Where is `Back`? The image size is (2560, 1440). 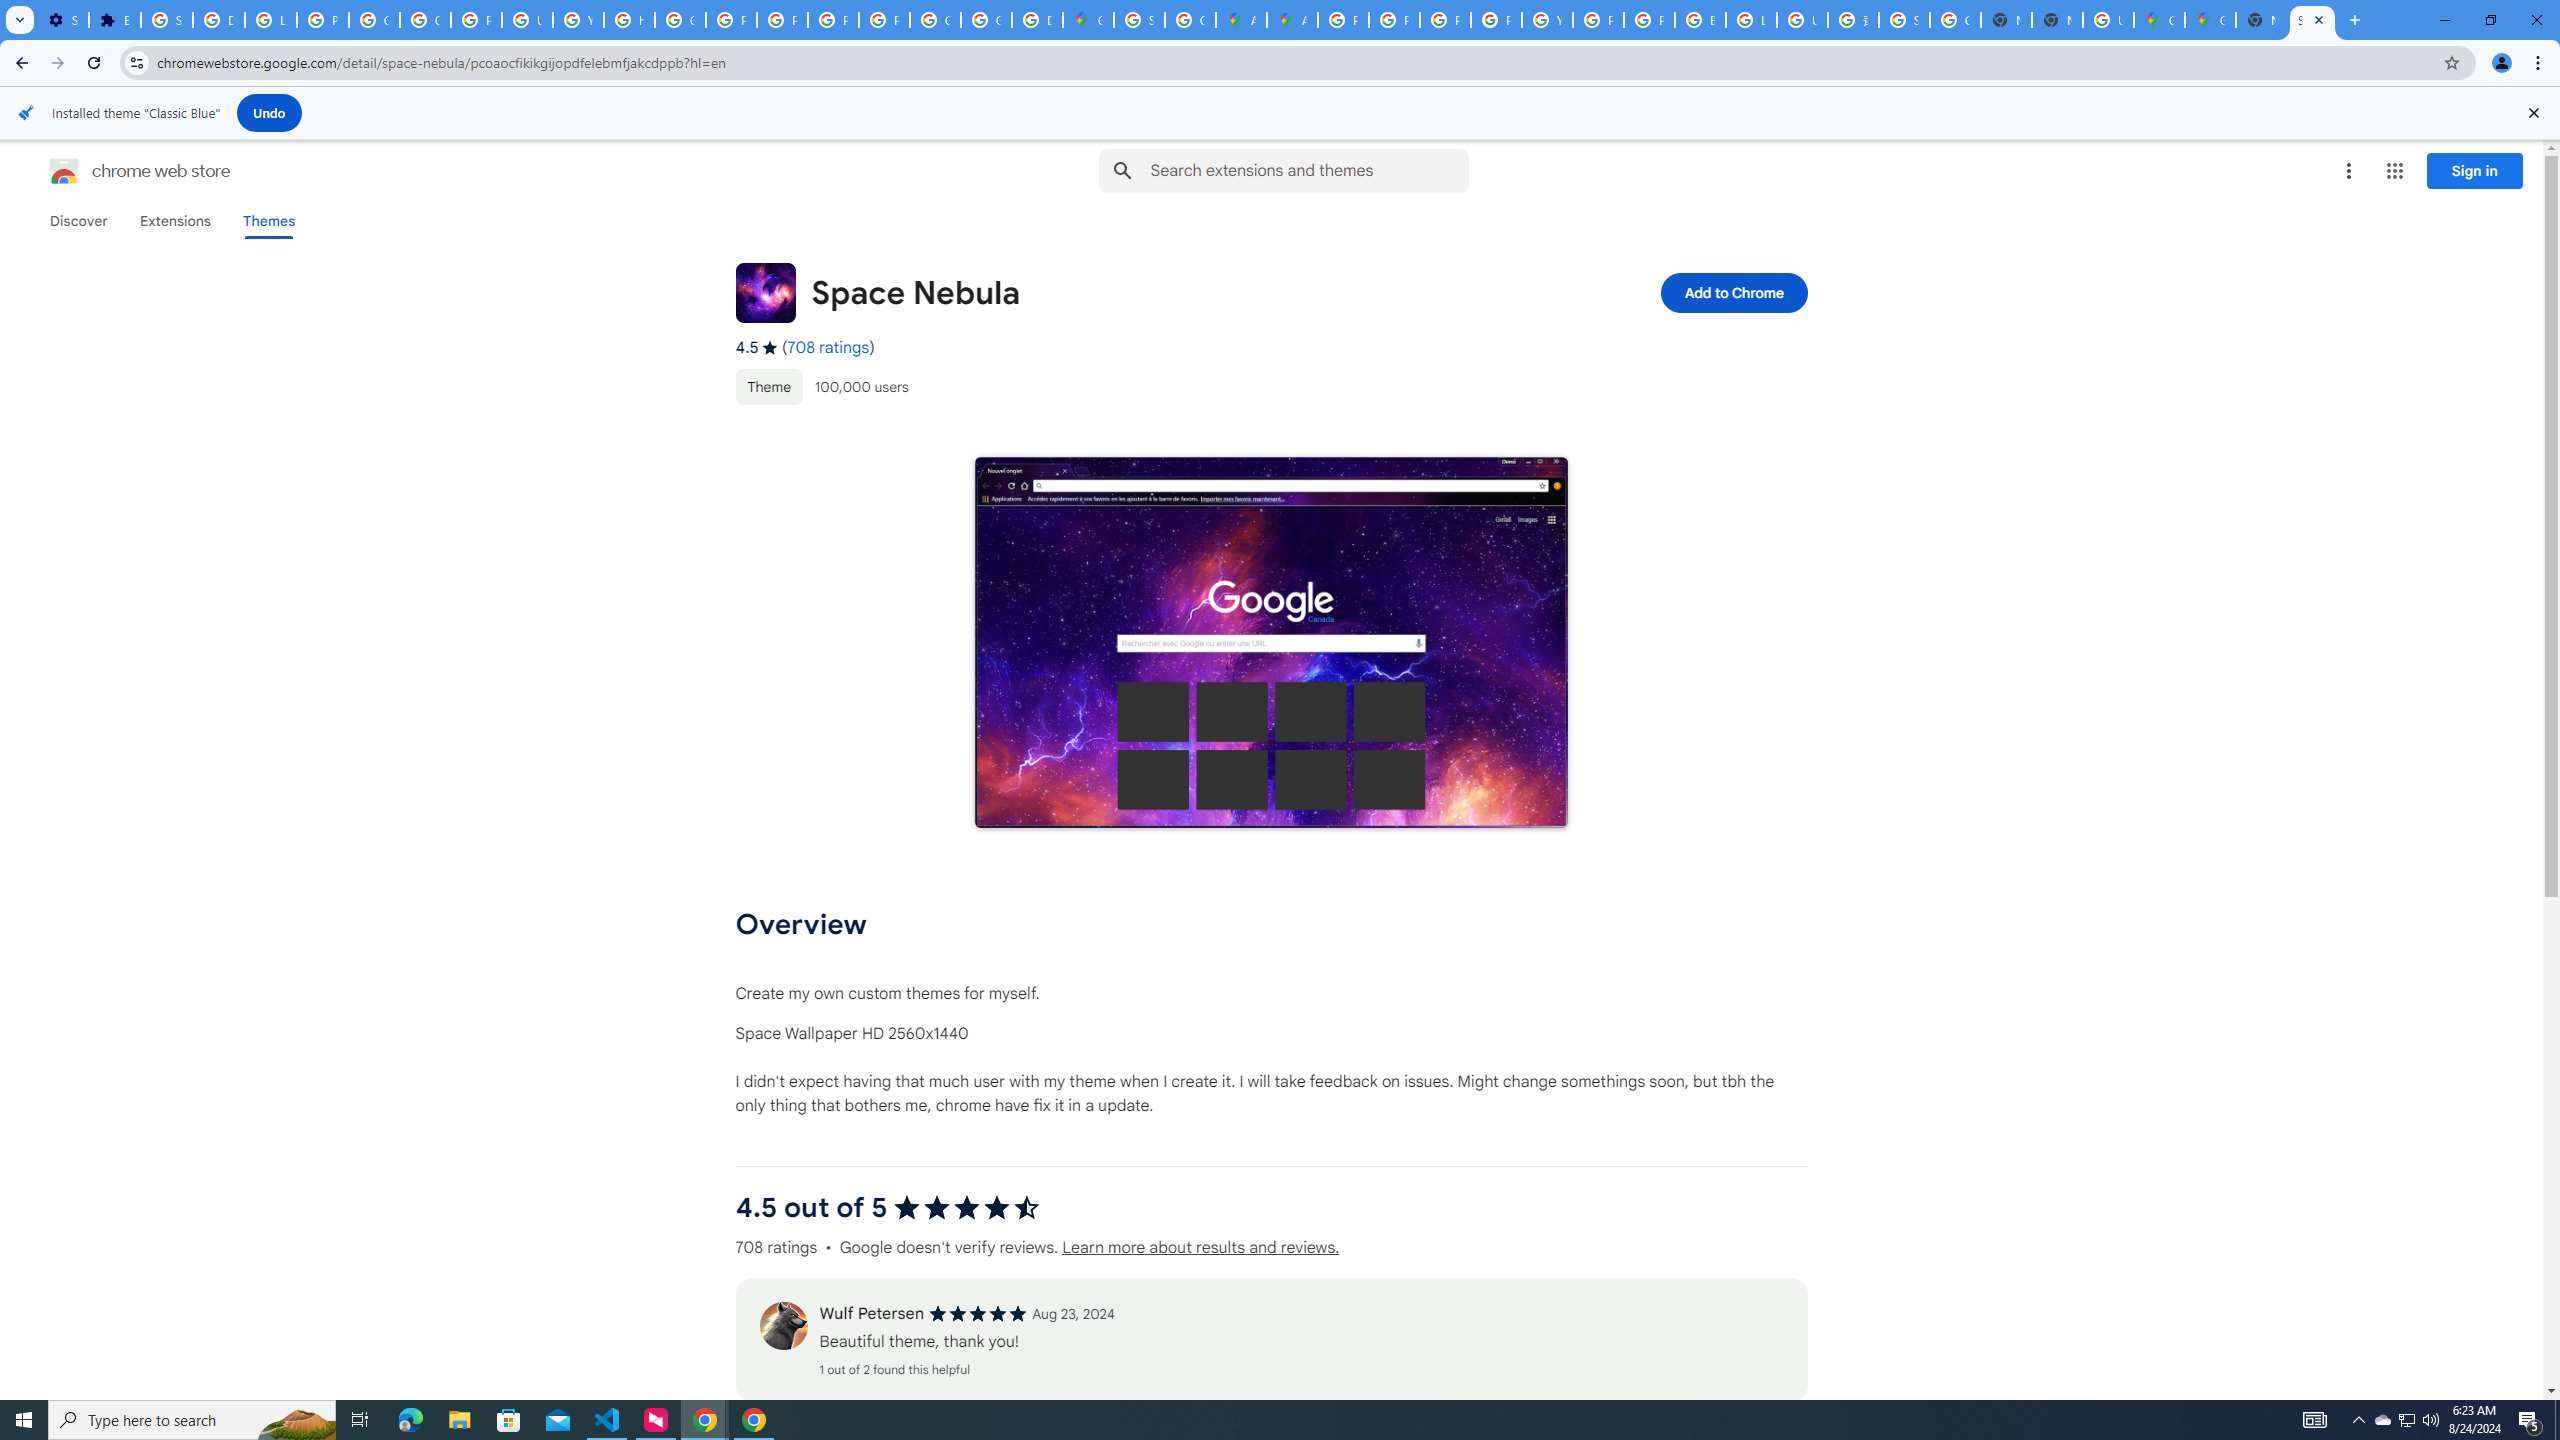 Back is located at coordinates (19, 63).